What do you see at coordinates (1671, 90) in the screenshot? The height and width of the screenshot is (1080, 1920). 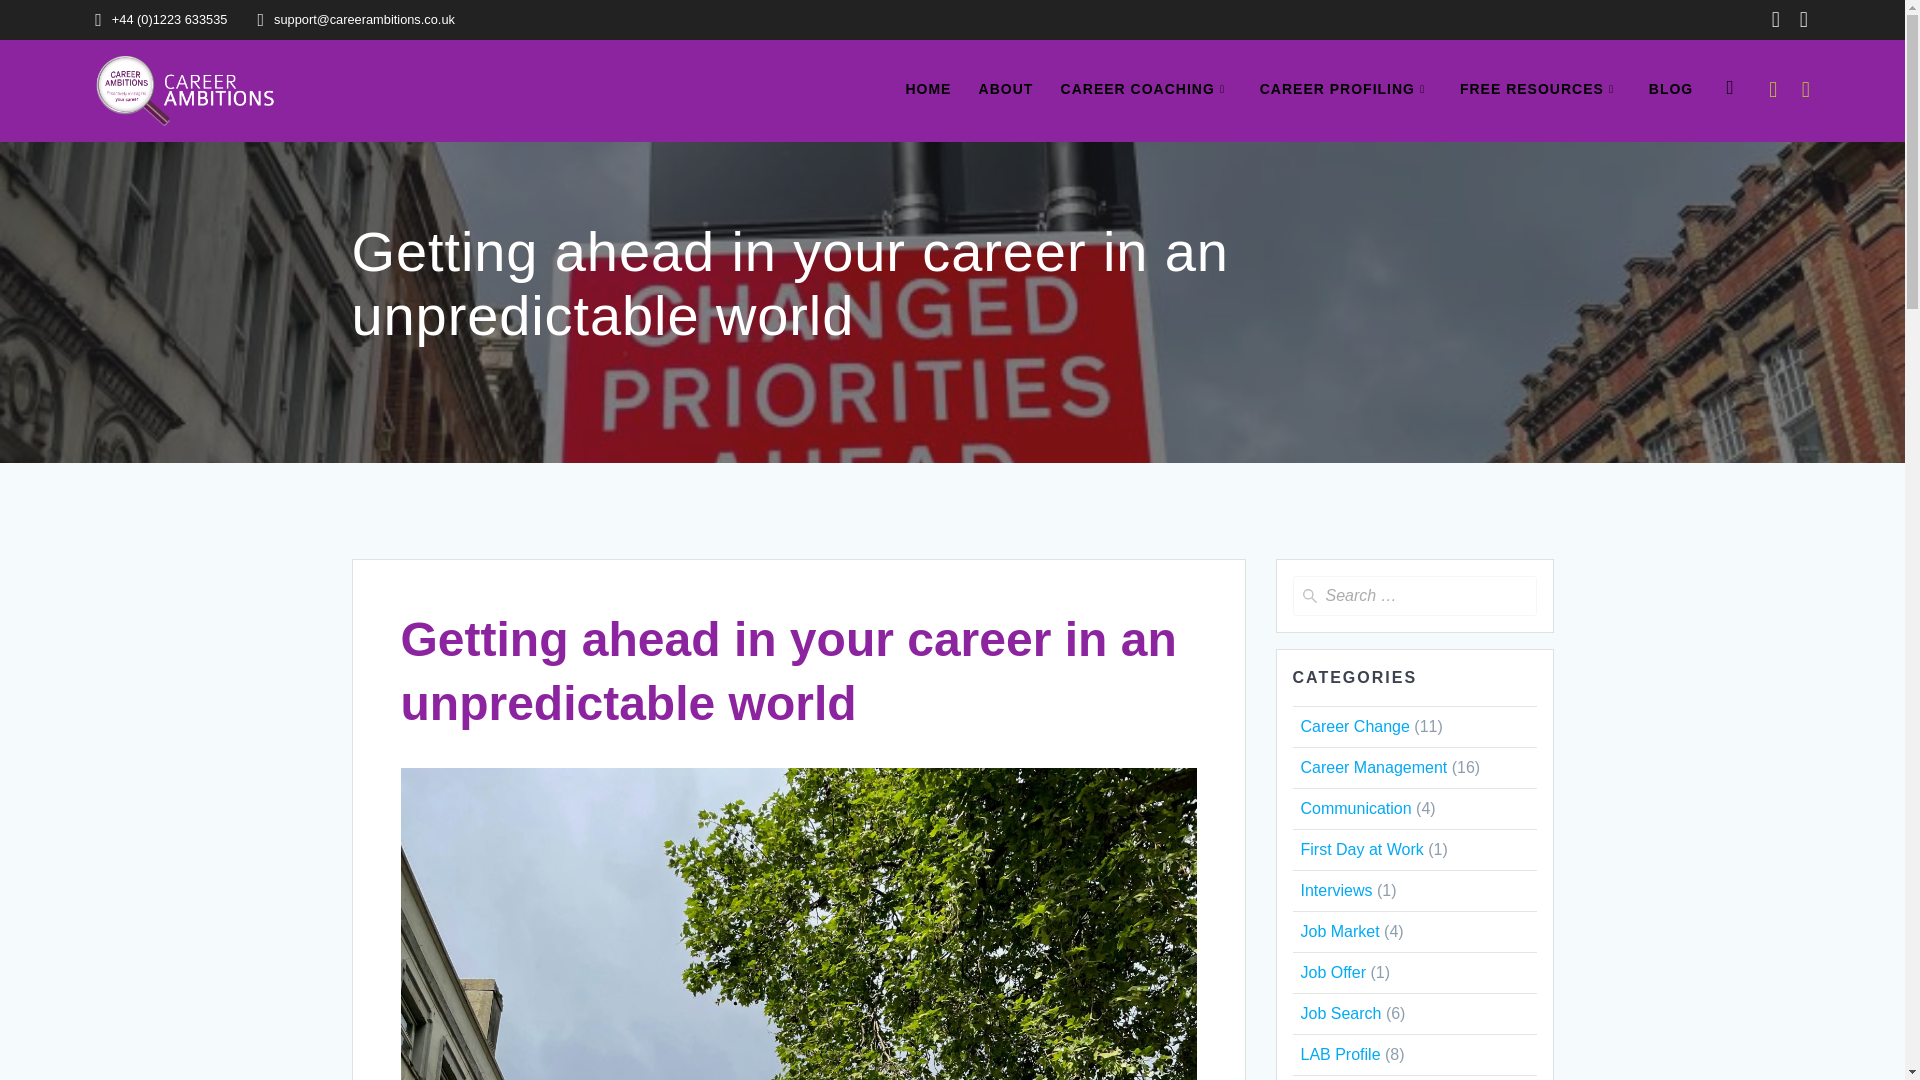 I see `BLOG` at bounding box center [1671, 90].